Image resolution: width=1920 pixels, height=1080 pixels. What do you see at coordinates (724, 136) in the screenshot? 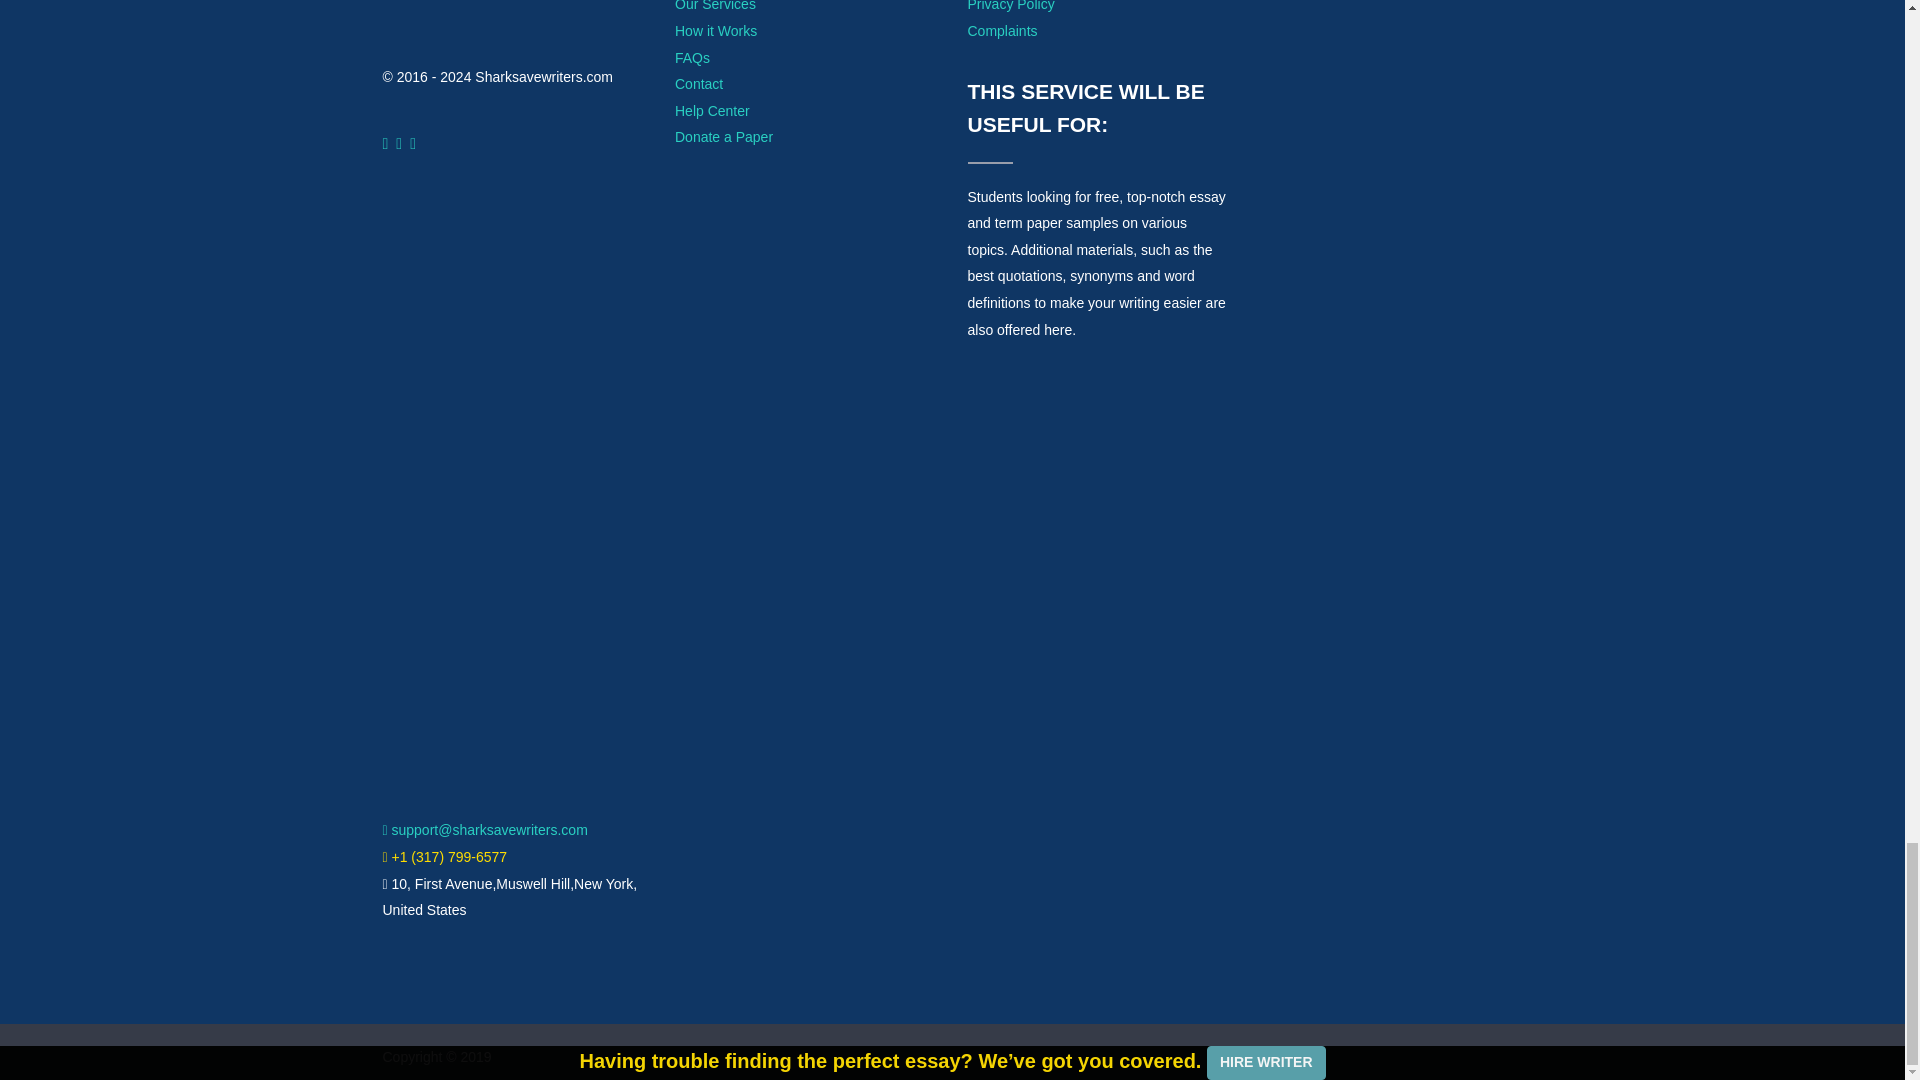
I see `Donate a Paper` at bounding box center [724, 136].